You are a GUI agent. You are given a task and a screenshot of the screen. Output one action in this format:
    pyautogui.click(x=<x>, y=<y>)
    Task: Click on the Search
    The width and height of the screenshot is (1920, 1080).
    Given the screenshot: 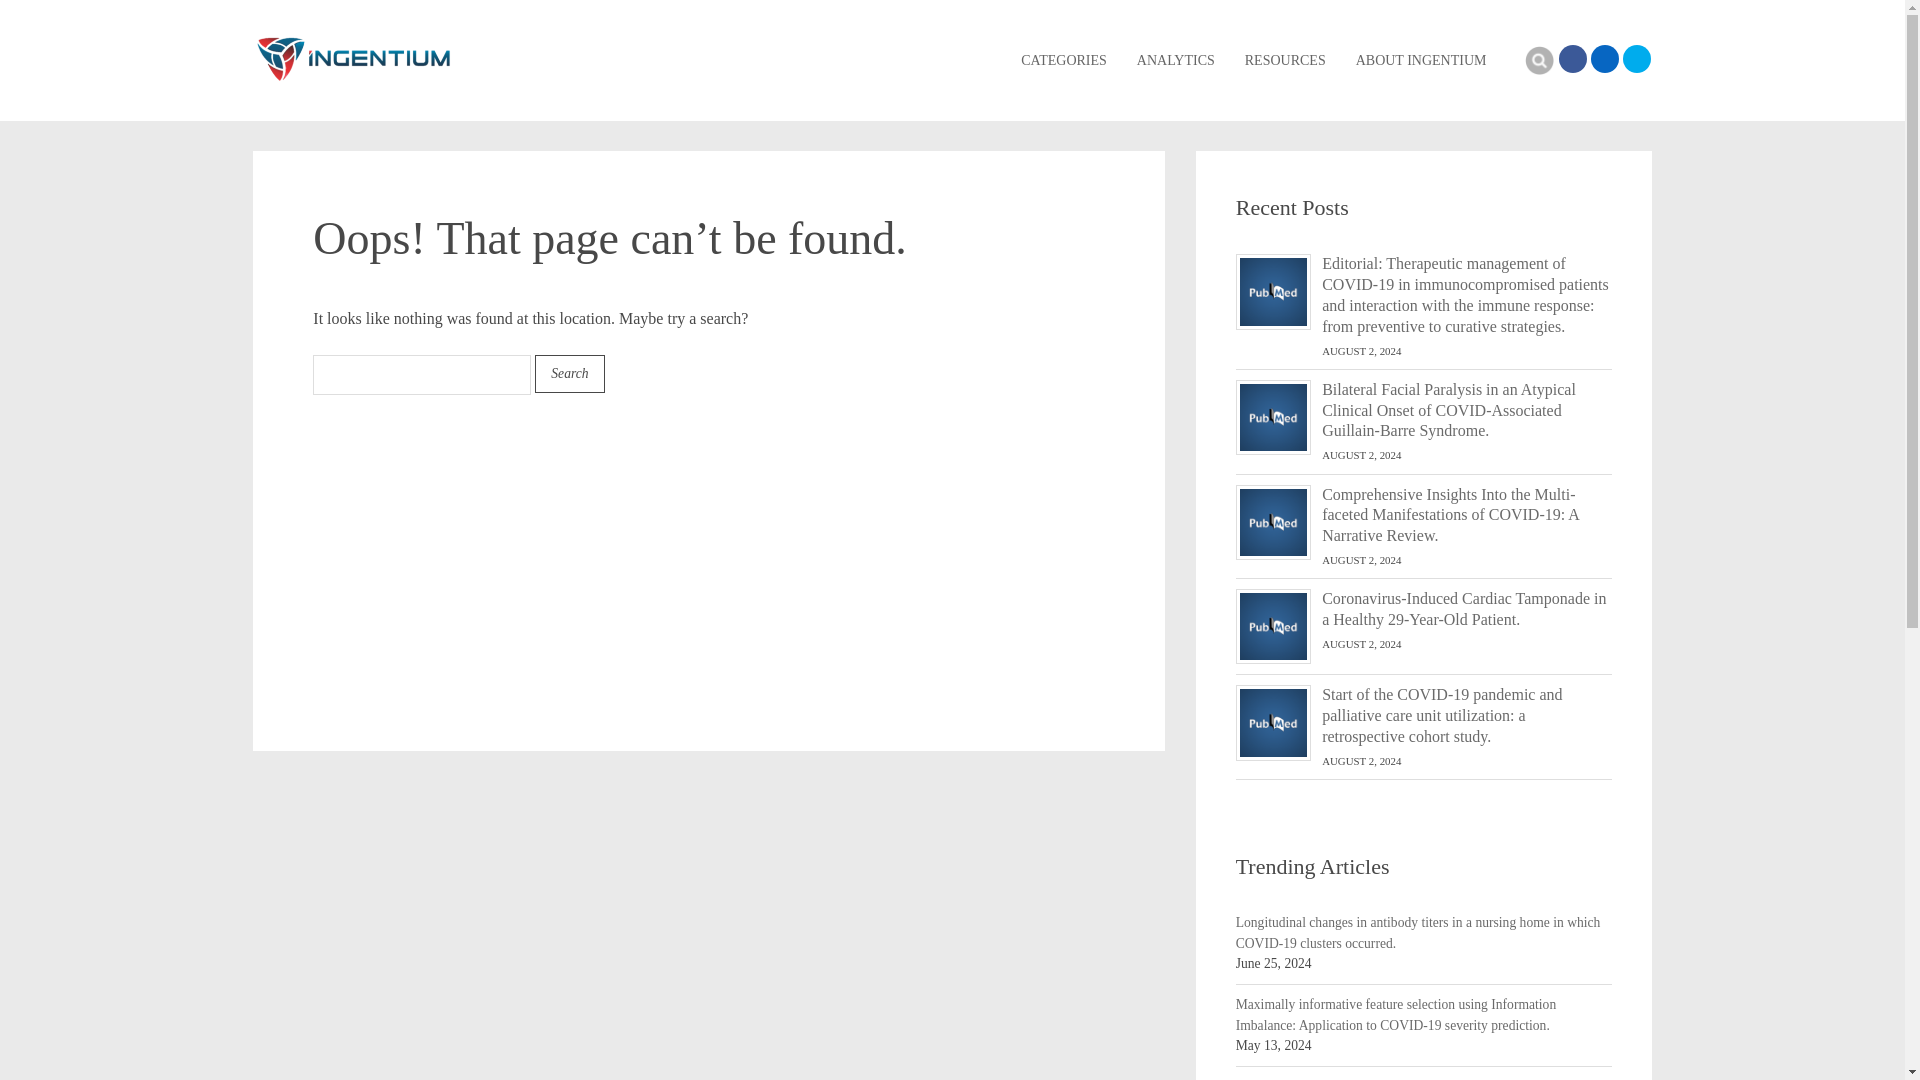 What is the action you would take?
    pyautogui.click(x=570, y=374)
    